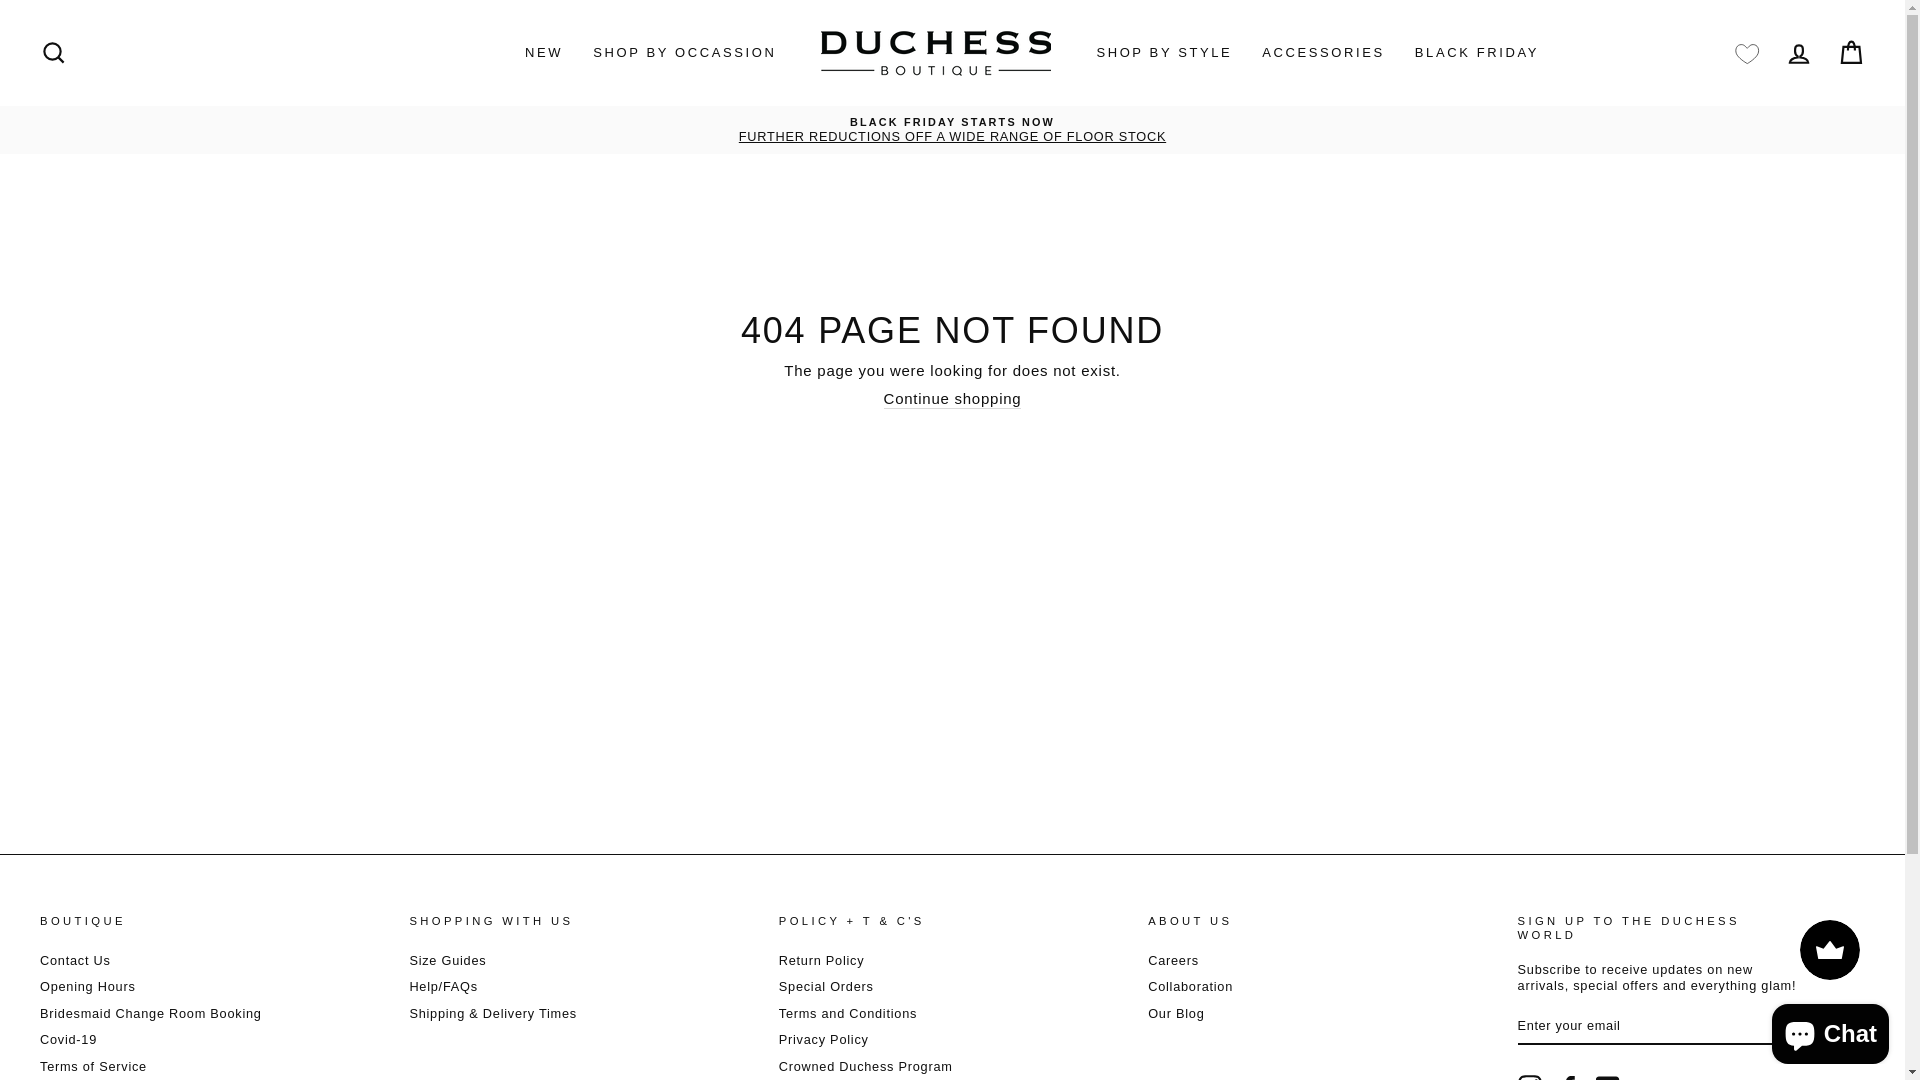  Describe the element at coordinates (68, 1040) in the screenshot. I see `Covid-19` at that location.